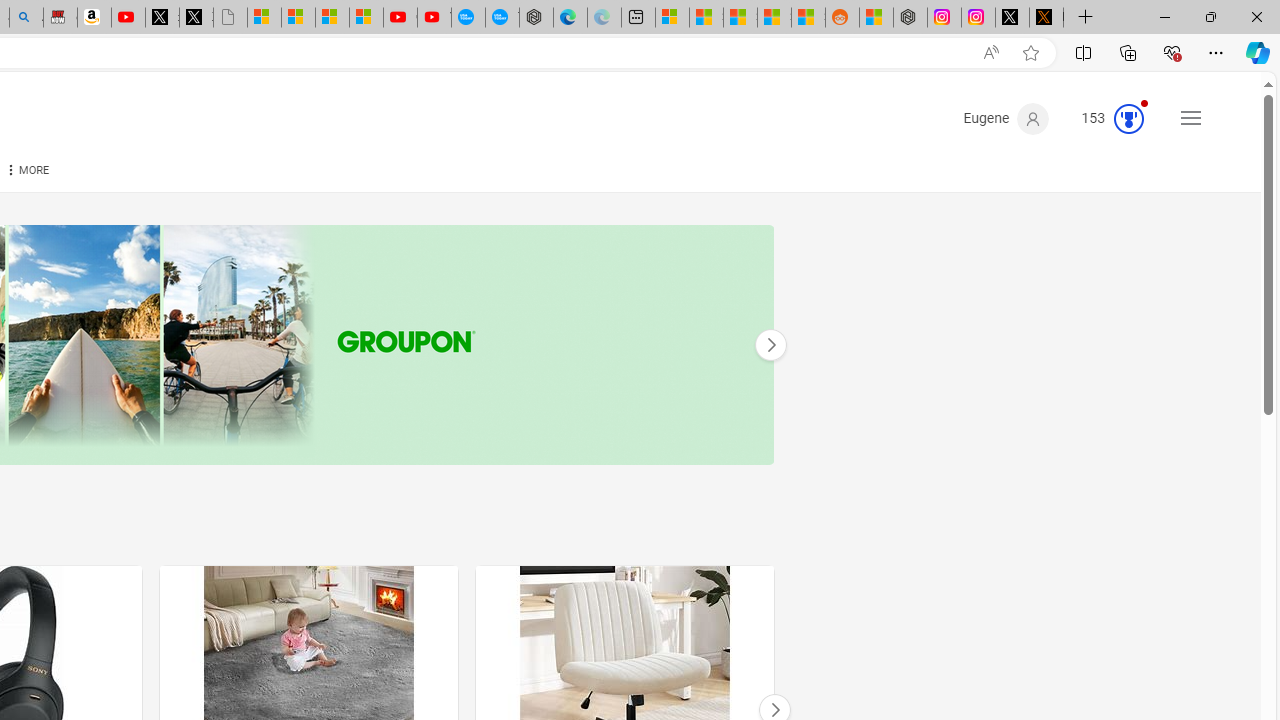 This screenshot has height=720, width=1280. I want to click on Split screen, so click(1083, 52).